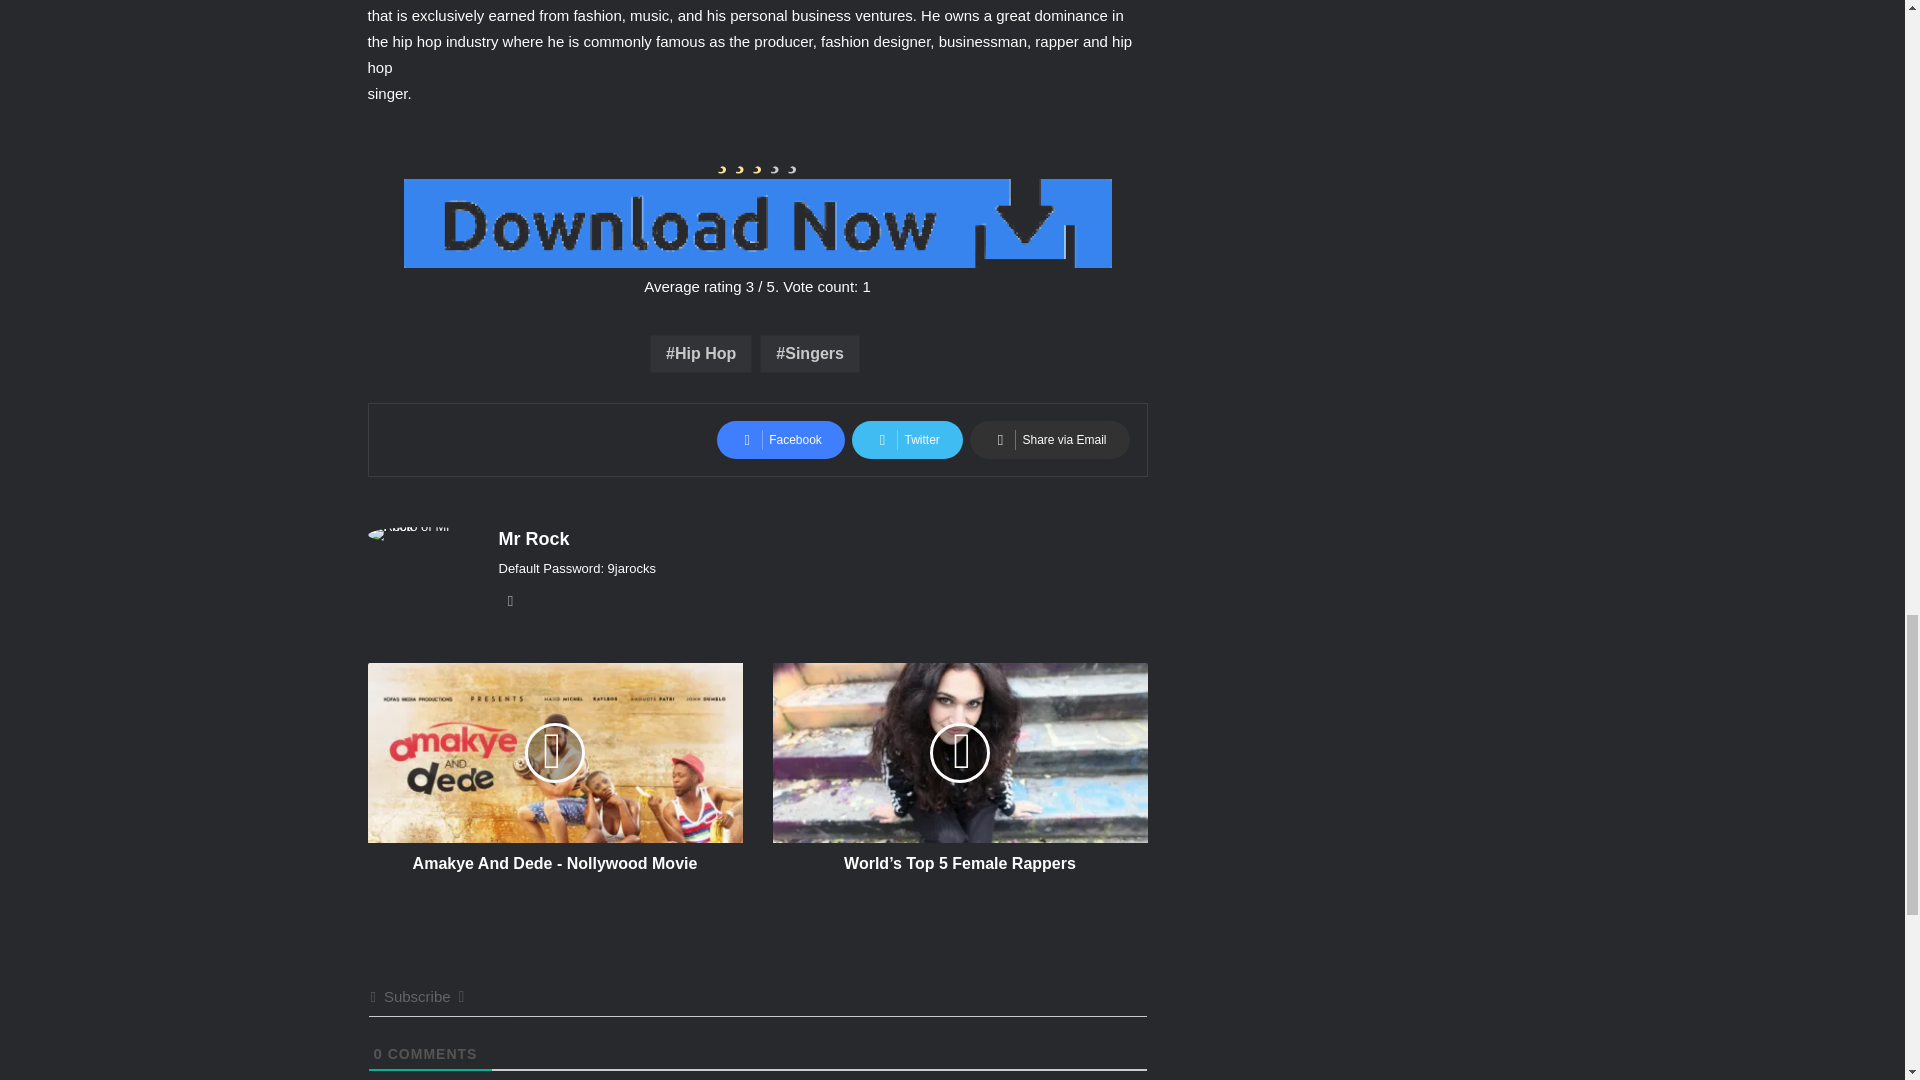 The width and height of the screenshot is (1920, 1080). Describe the element at coordinates (810, 353) in the screenshot. I see `Singers` at that location.